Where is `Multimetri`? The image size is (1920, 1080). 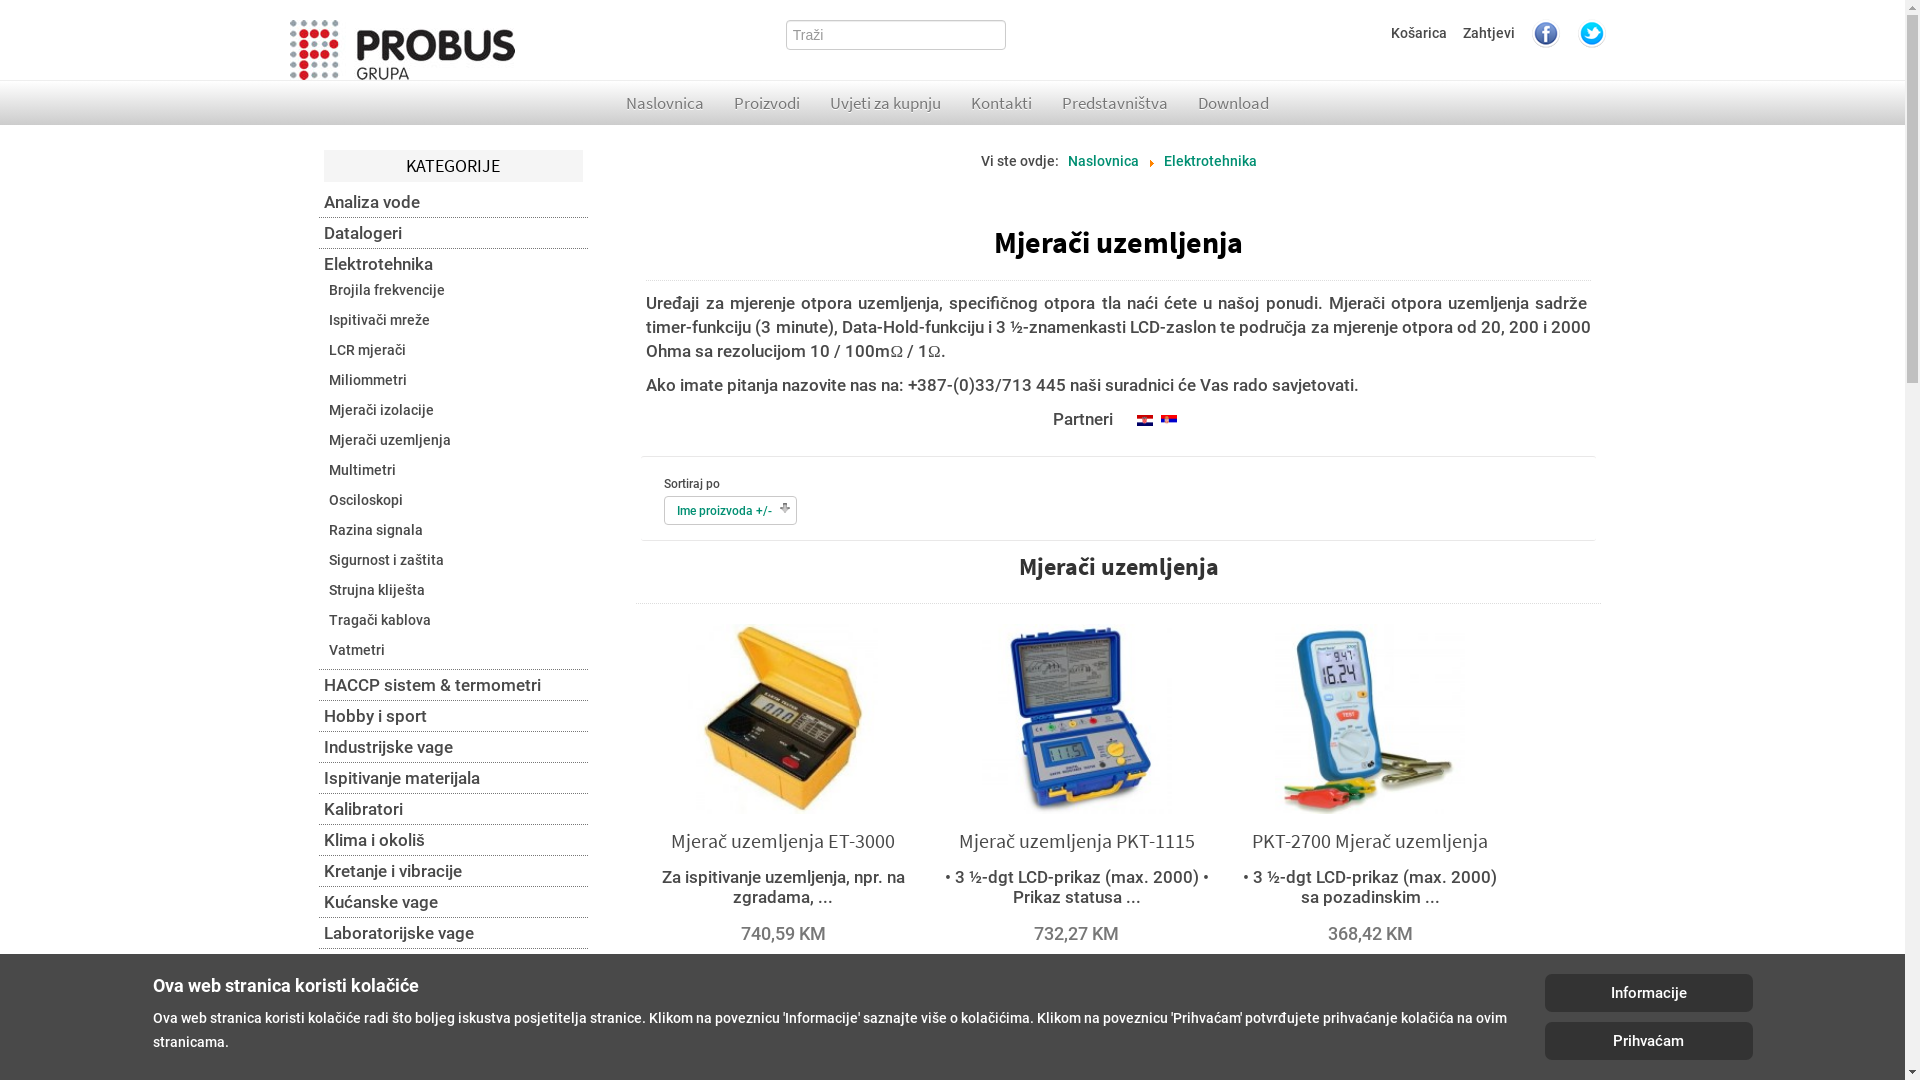
Multimetri is located at coordinates (362, 470).